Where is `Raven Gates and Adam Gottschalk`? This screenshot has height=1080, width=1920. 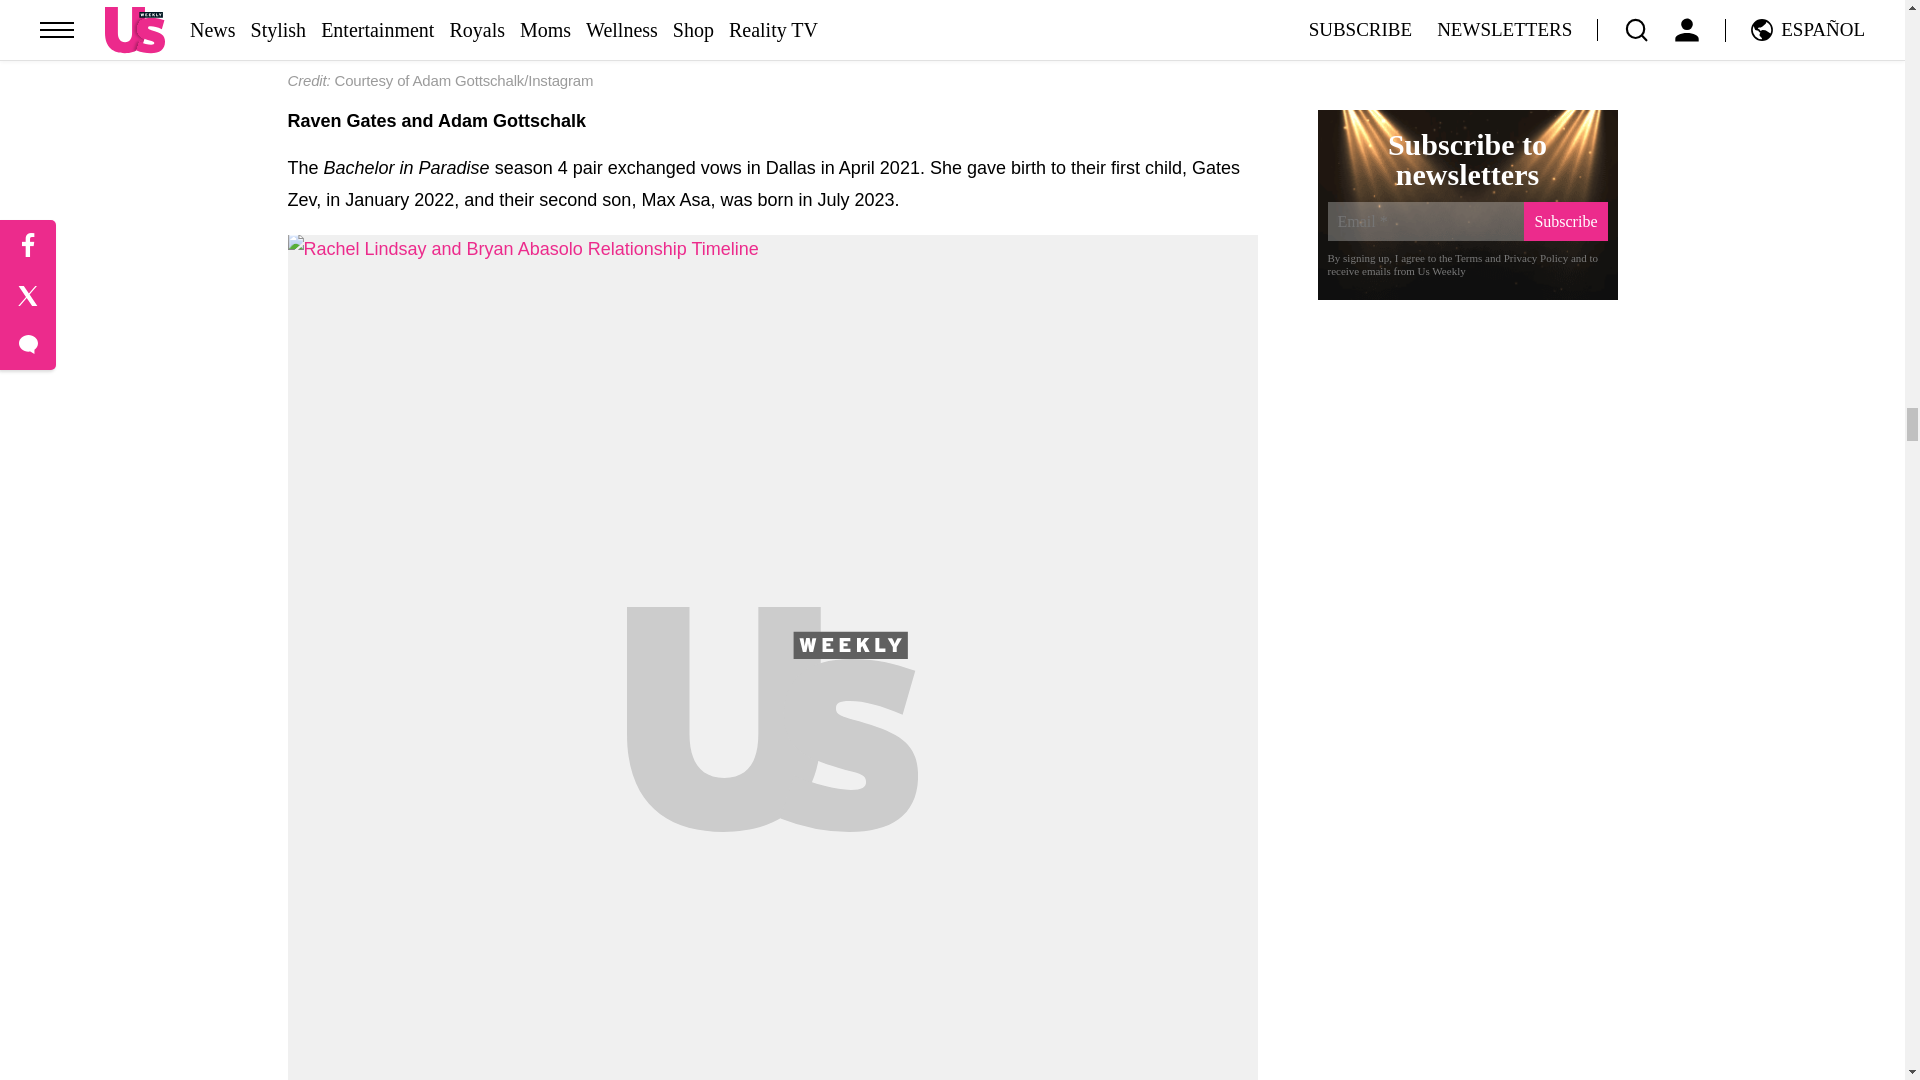 Raven Gates and Adam Gottschalk is located at coordinates (772, 45).